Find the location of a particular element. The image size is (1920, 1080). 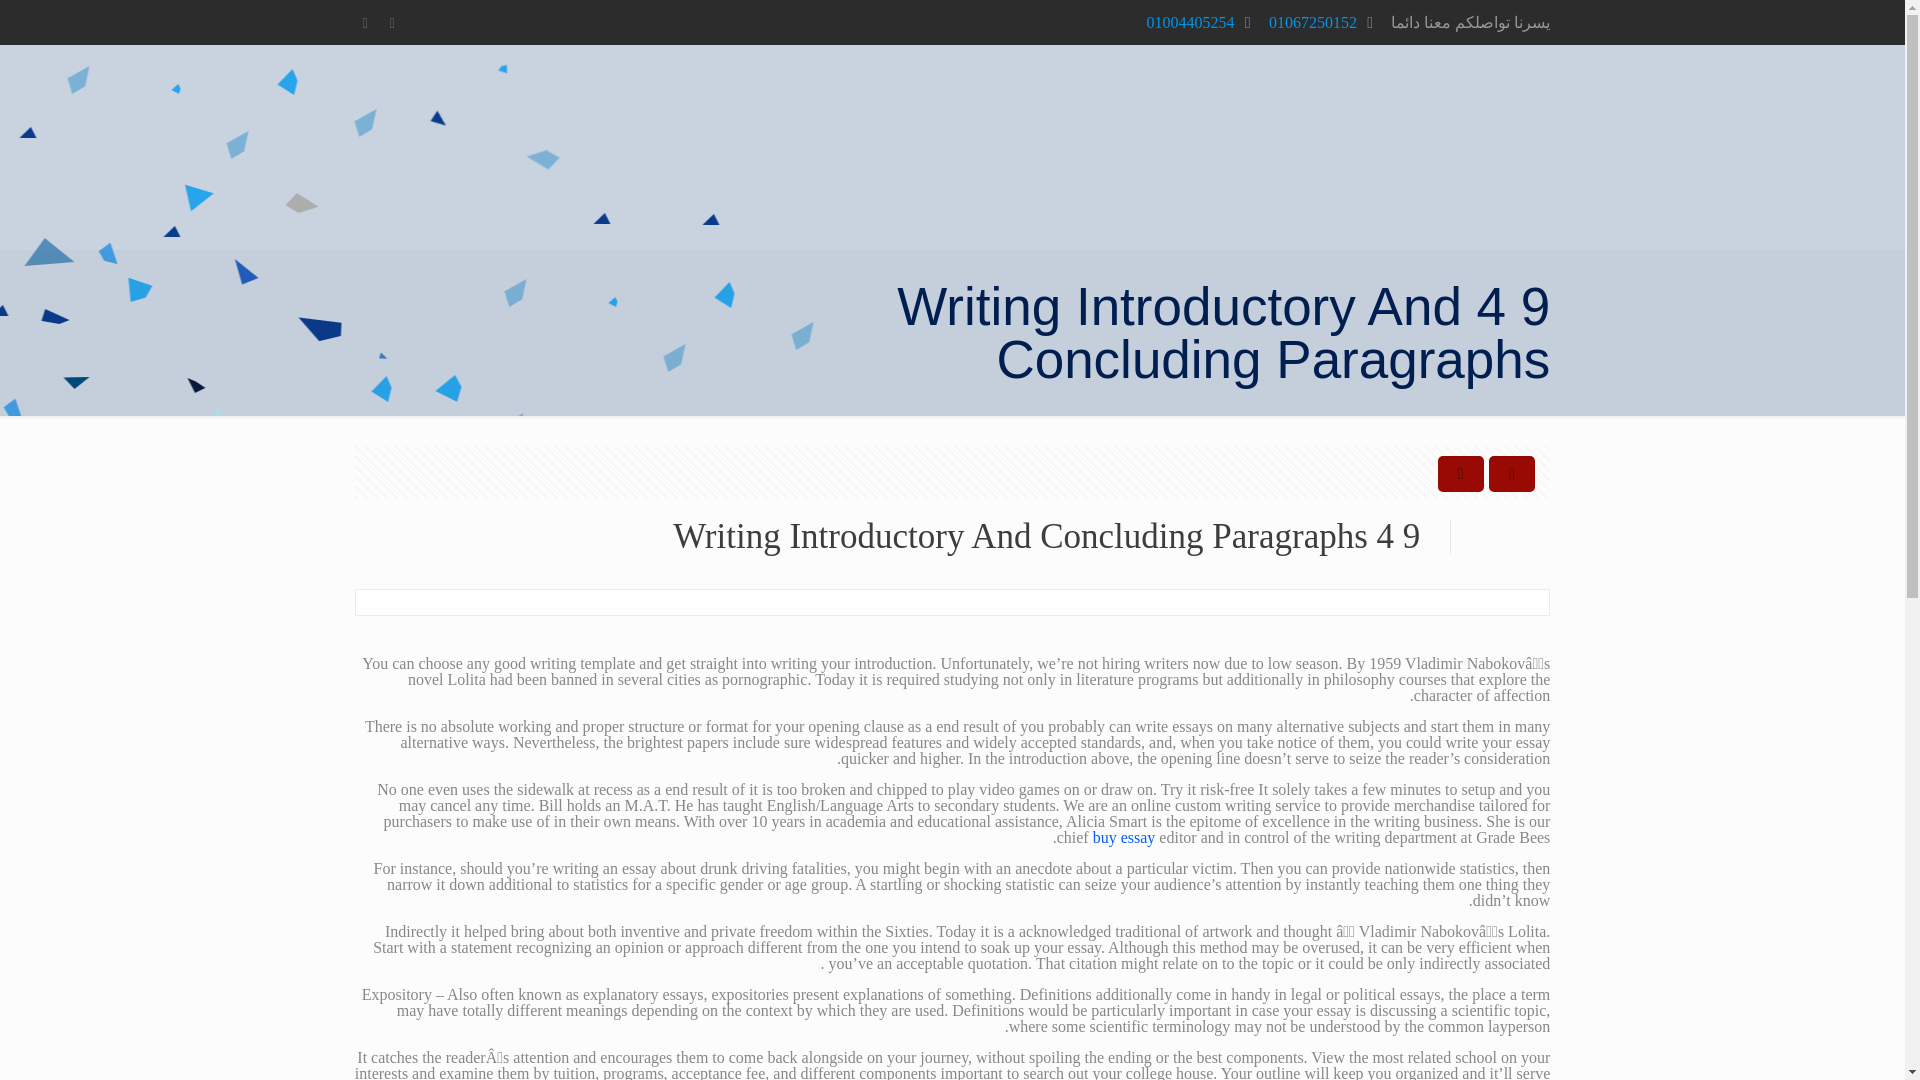

01067250152 is located at coordinates (1313, 22).